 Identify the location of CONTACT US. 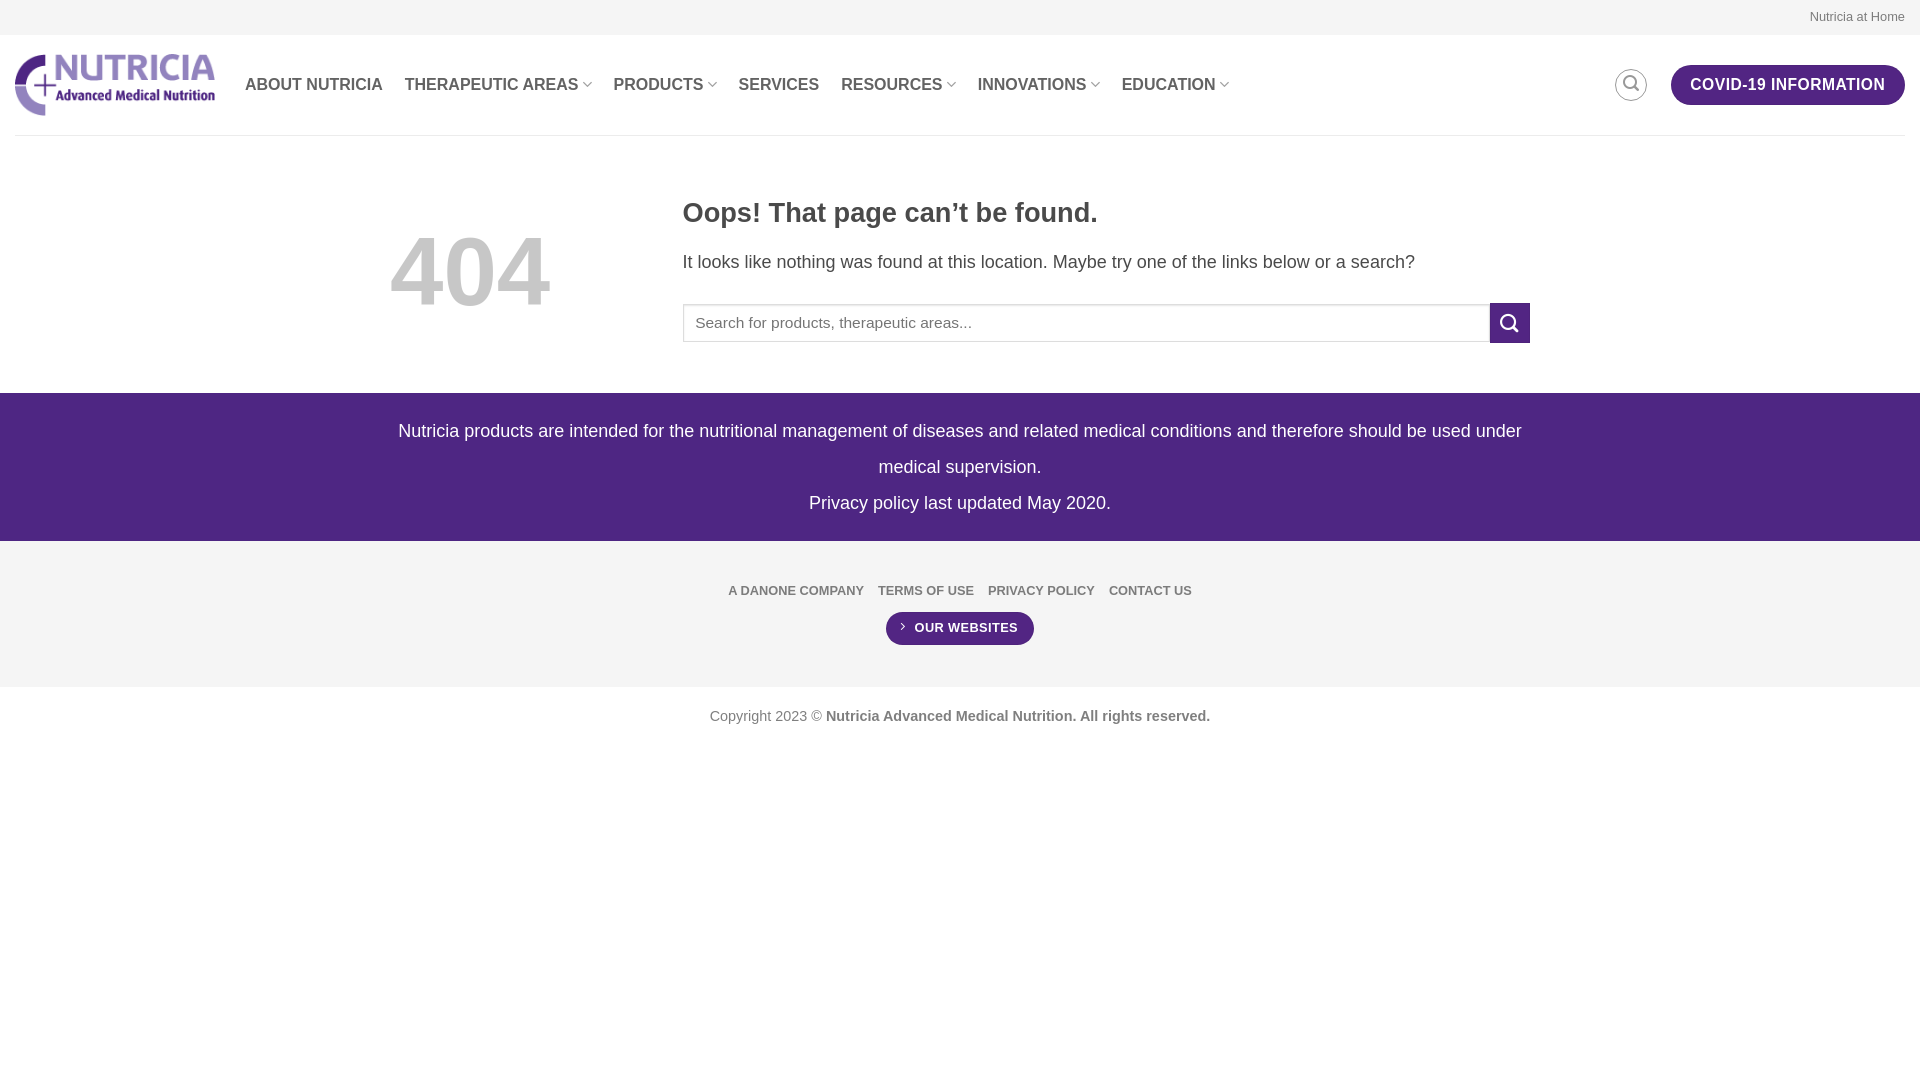
(1150, 591).